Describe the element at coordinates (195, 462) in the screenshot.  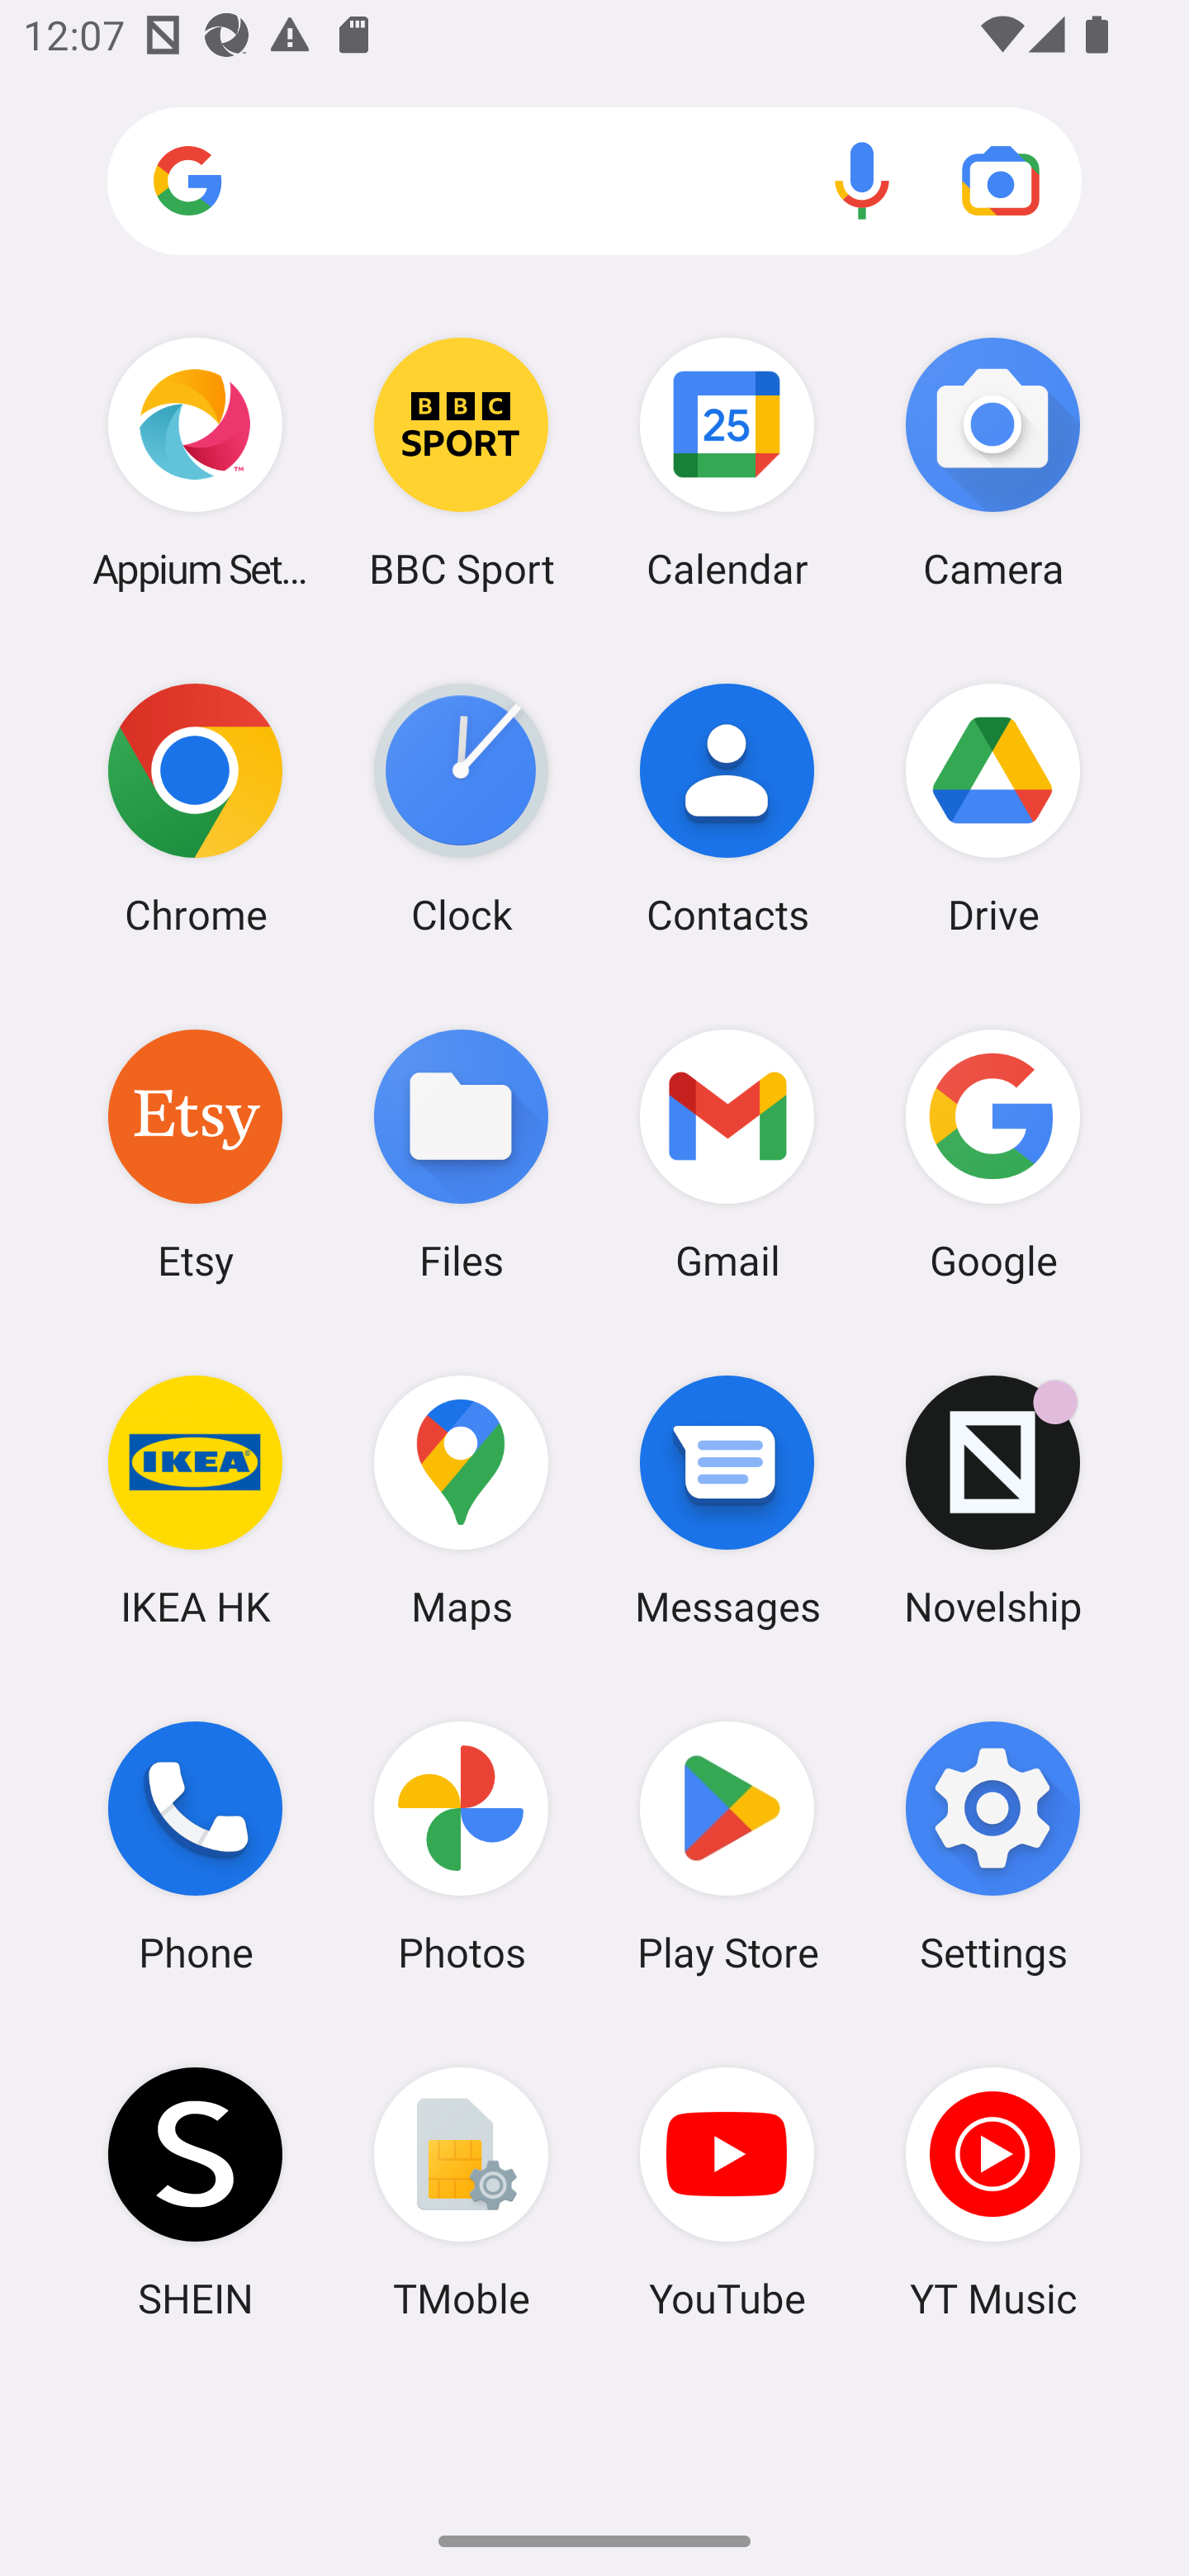
I see `Appium Settings` at that location.